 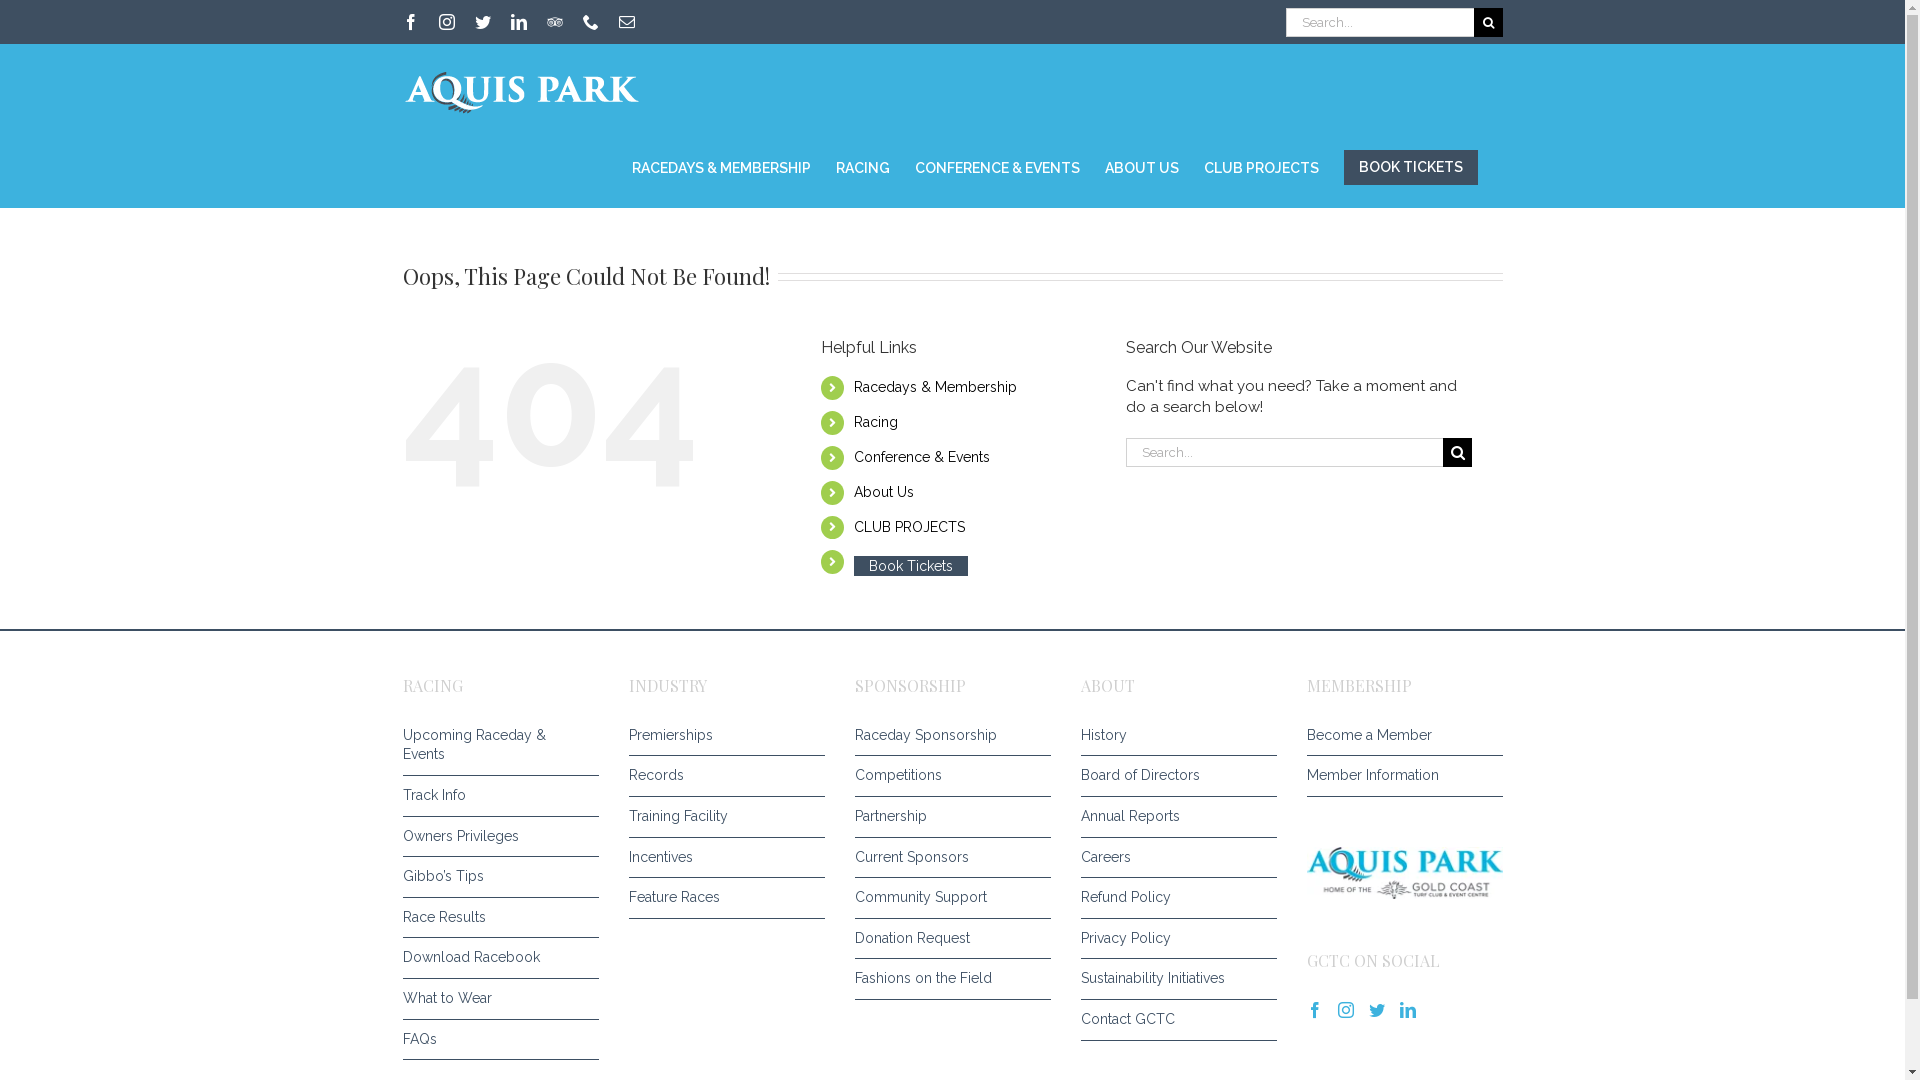 What do you see at coordinates (1399, 736) in the screenshot?
I see `Become a Member` at bounding box center [1399, 736].